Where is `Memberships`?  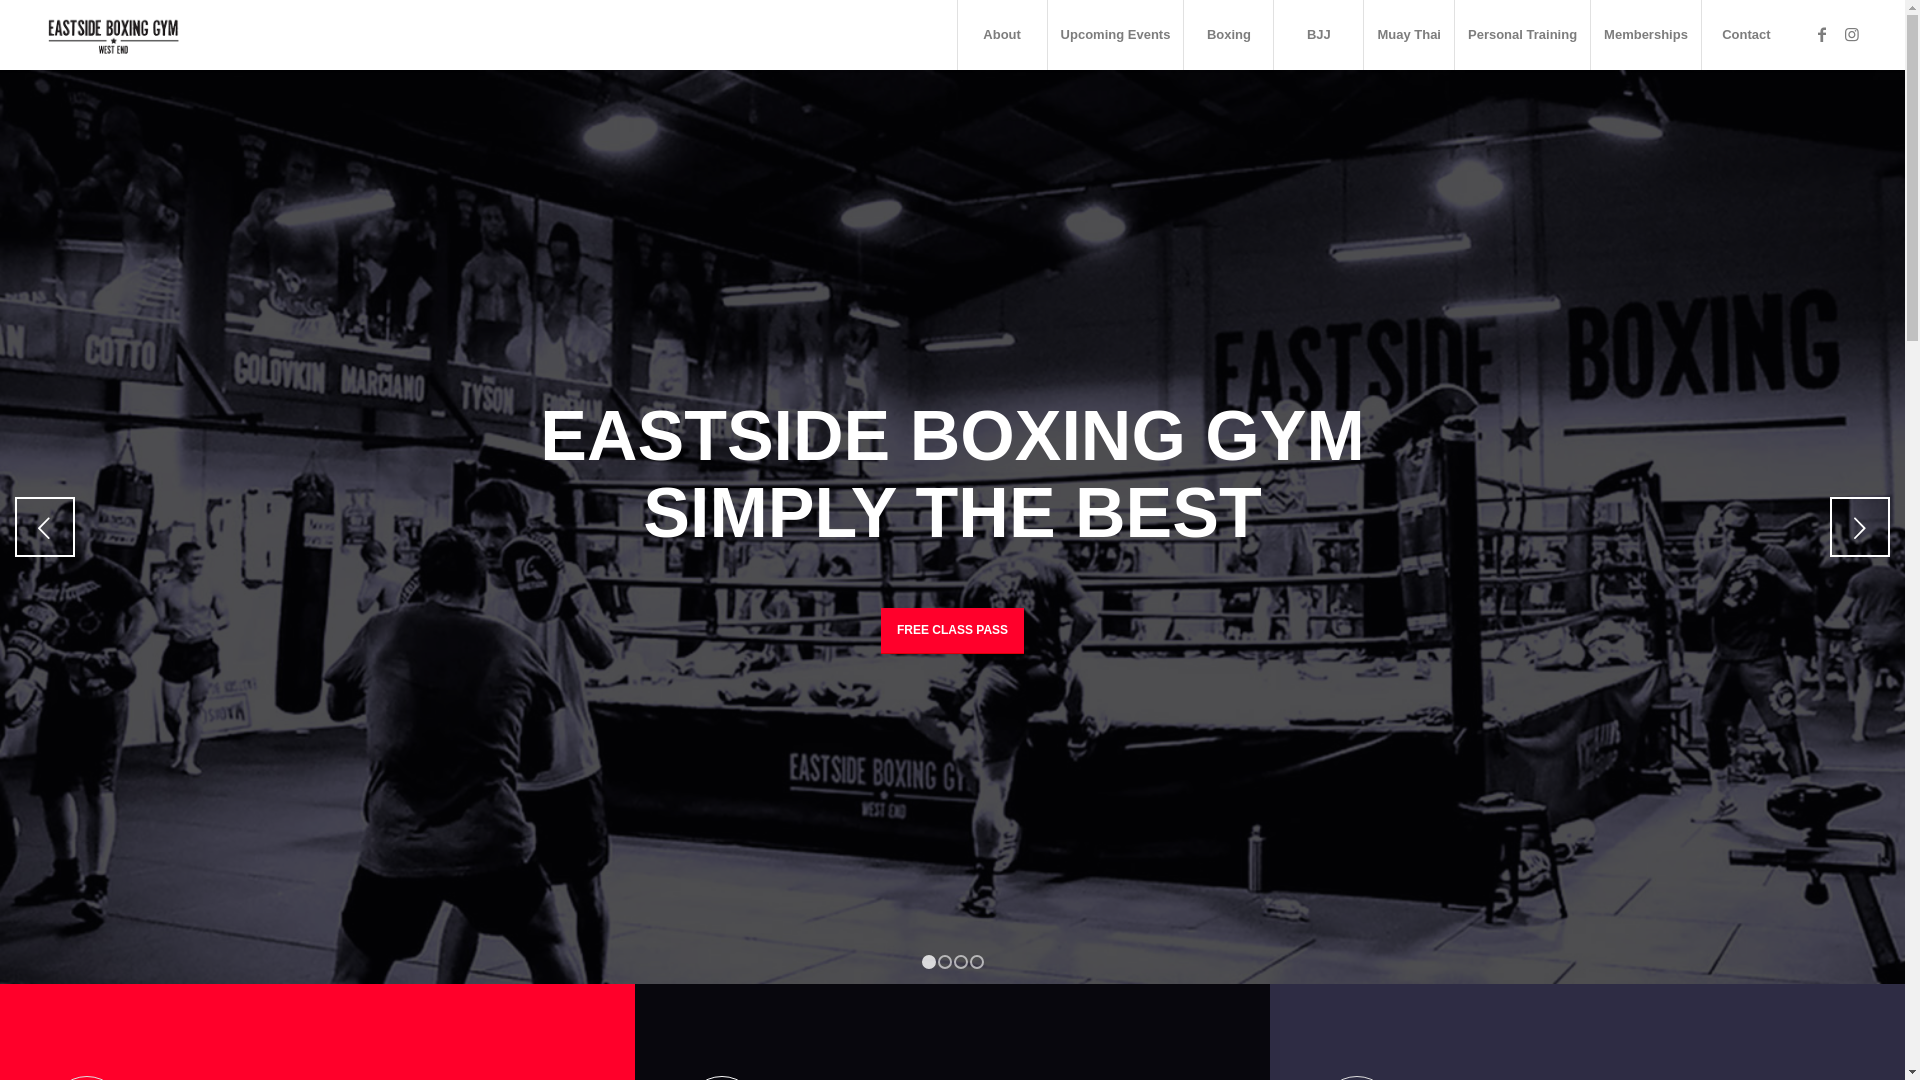 Memberships is located at coordinates (1646, 35).